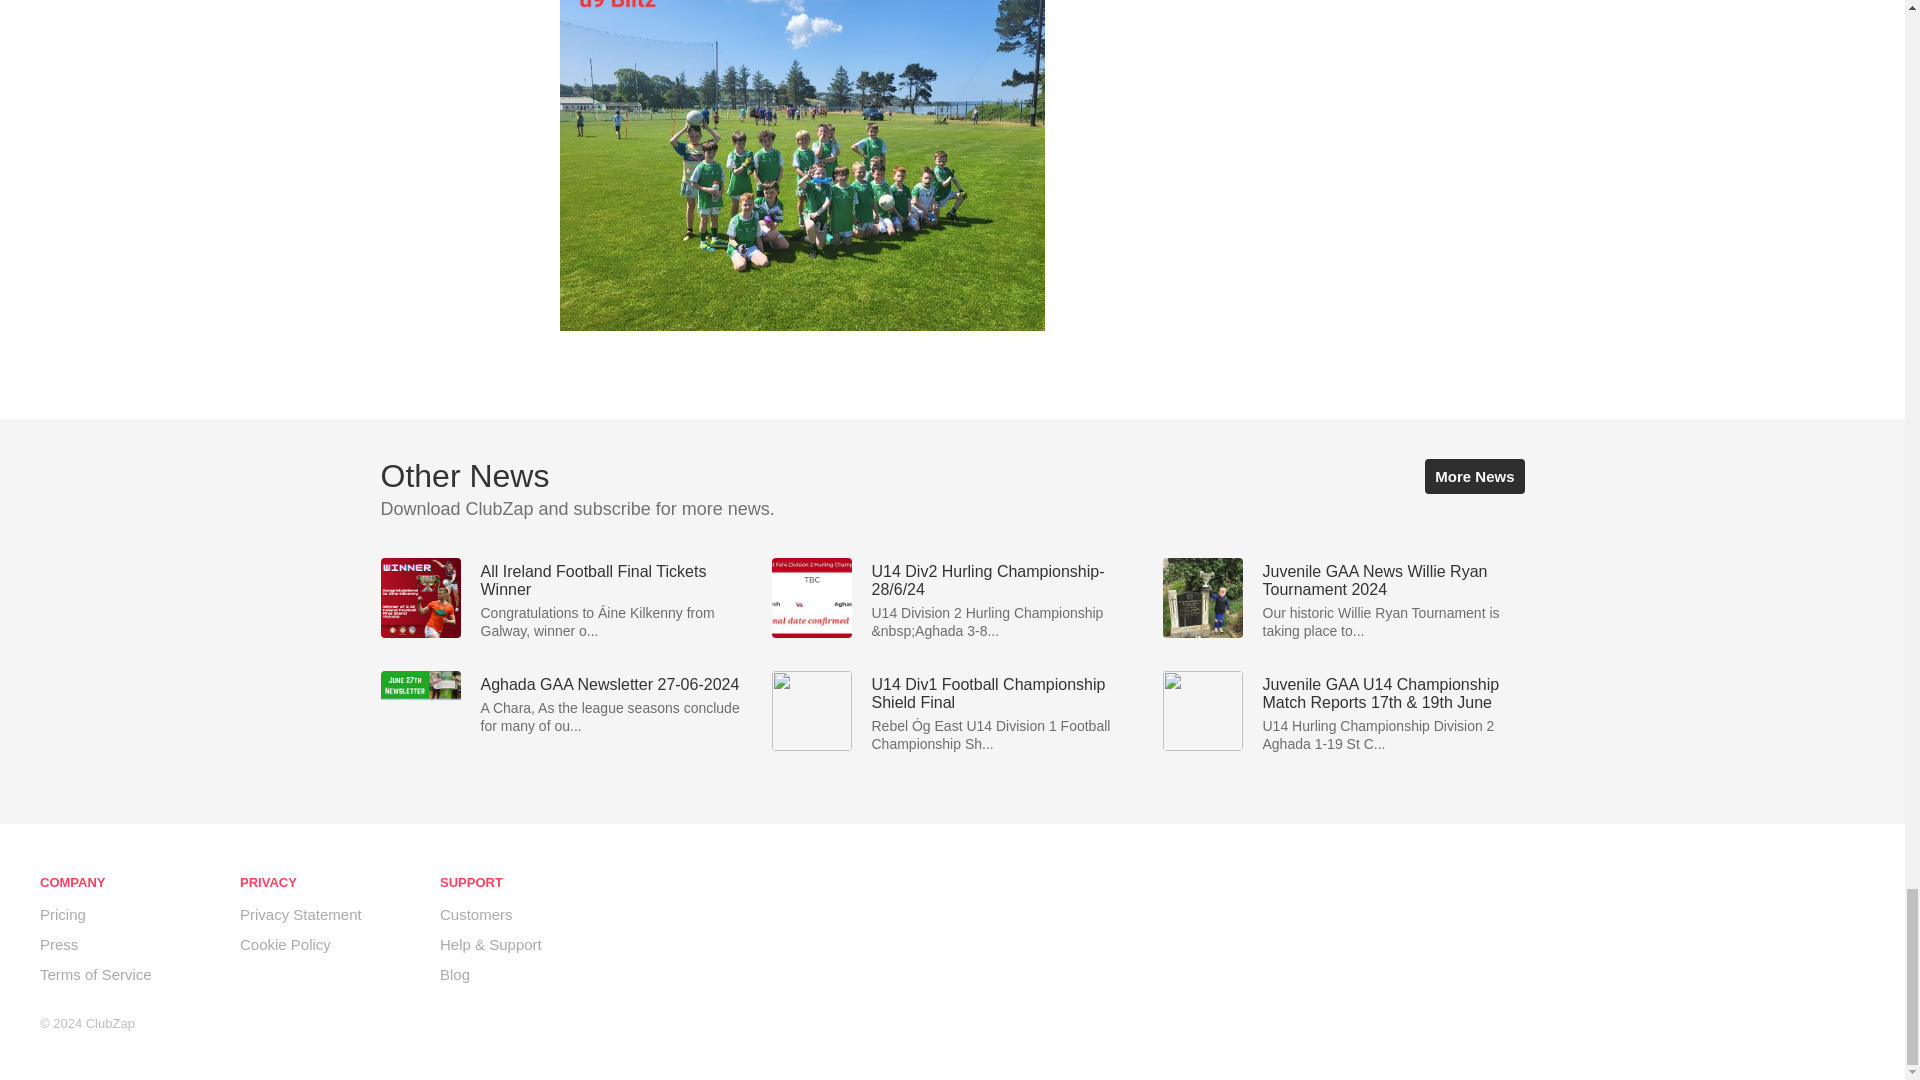 The image size is (1920, 1080). I want to click on Pricing, so click(63, 914).